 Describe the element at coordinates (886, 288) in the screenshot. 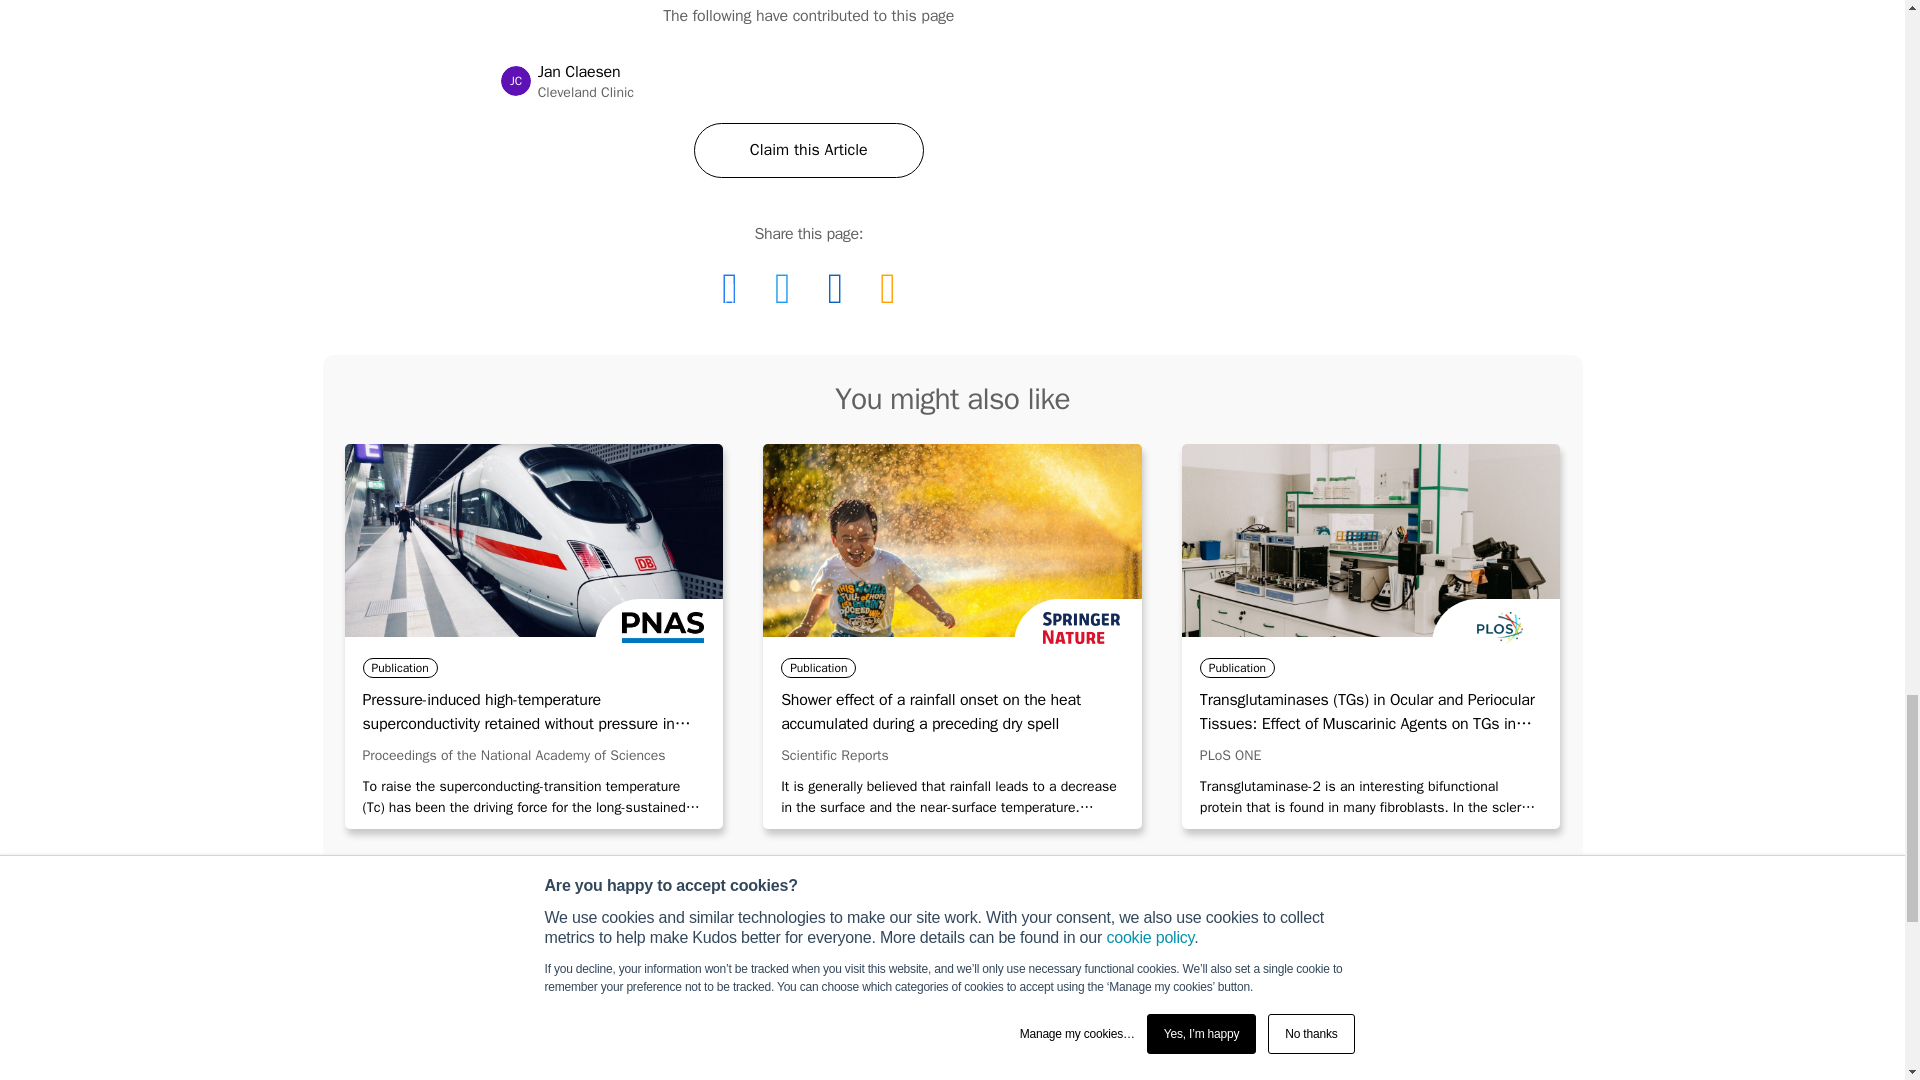

I see `Share this page via email` at that location.